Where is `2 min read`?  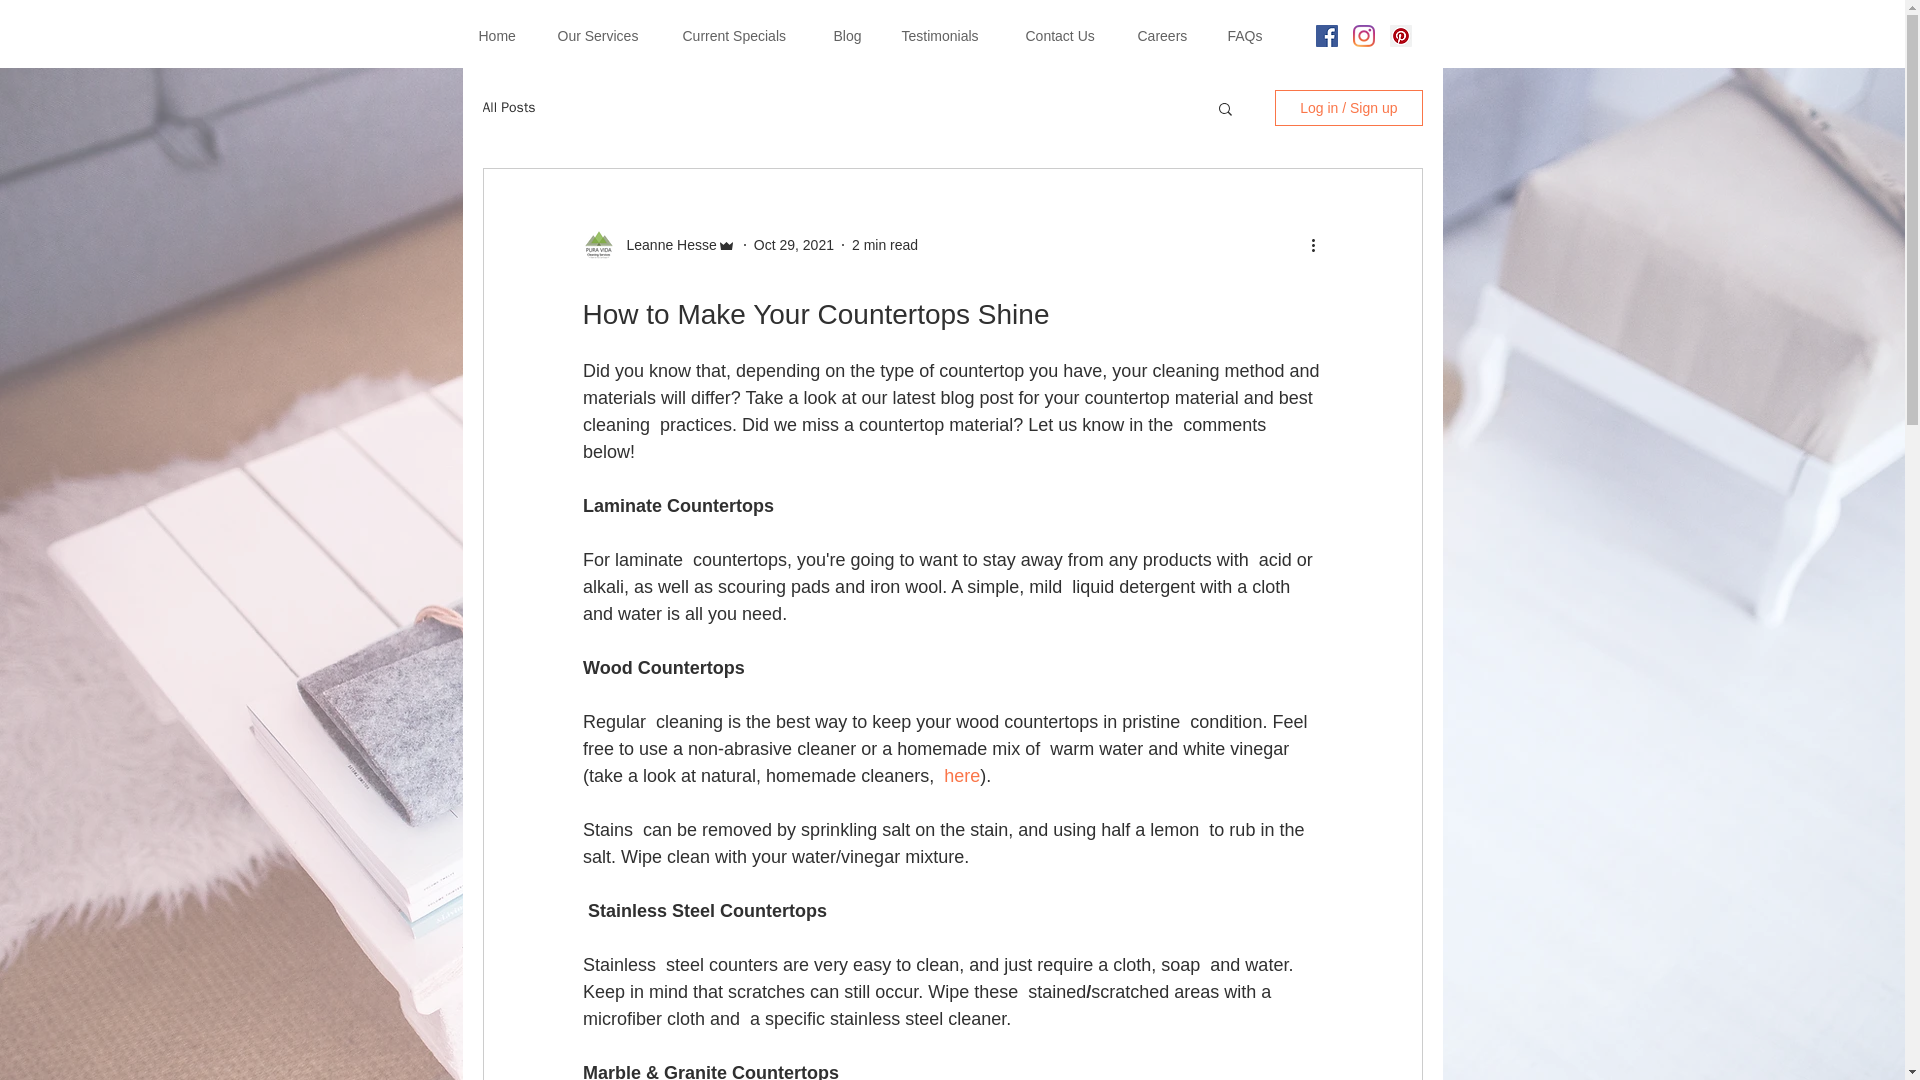
2 min read is located at coordinates (884, 244).